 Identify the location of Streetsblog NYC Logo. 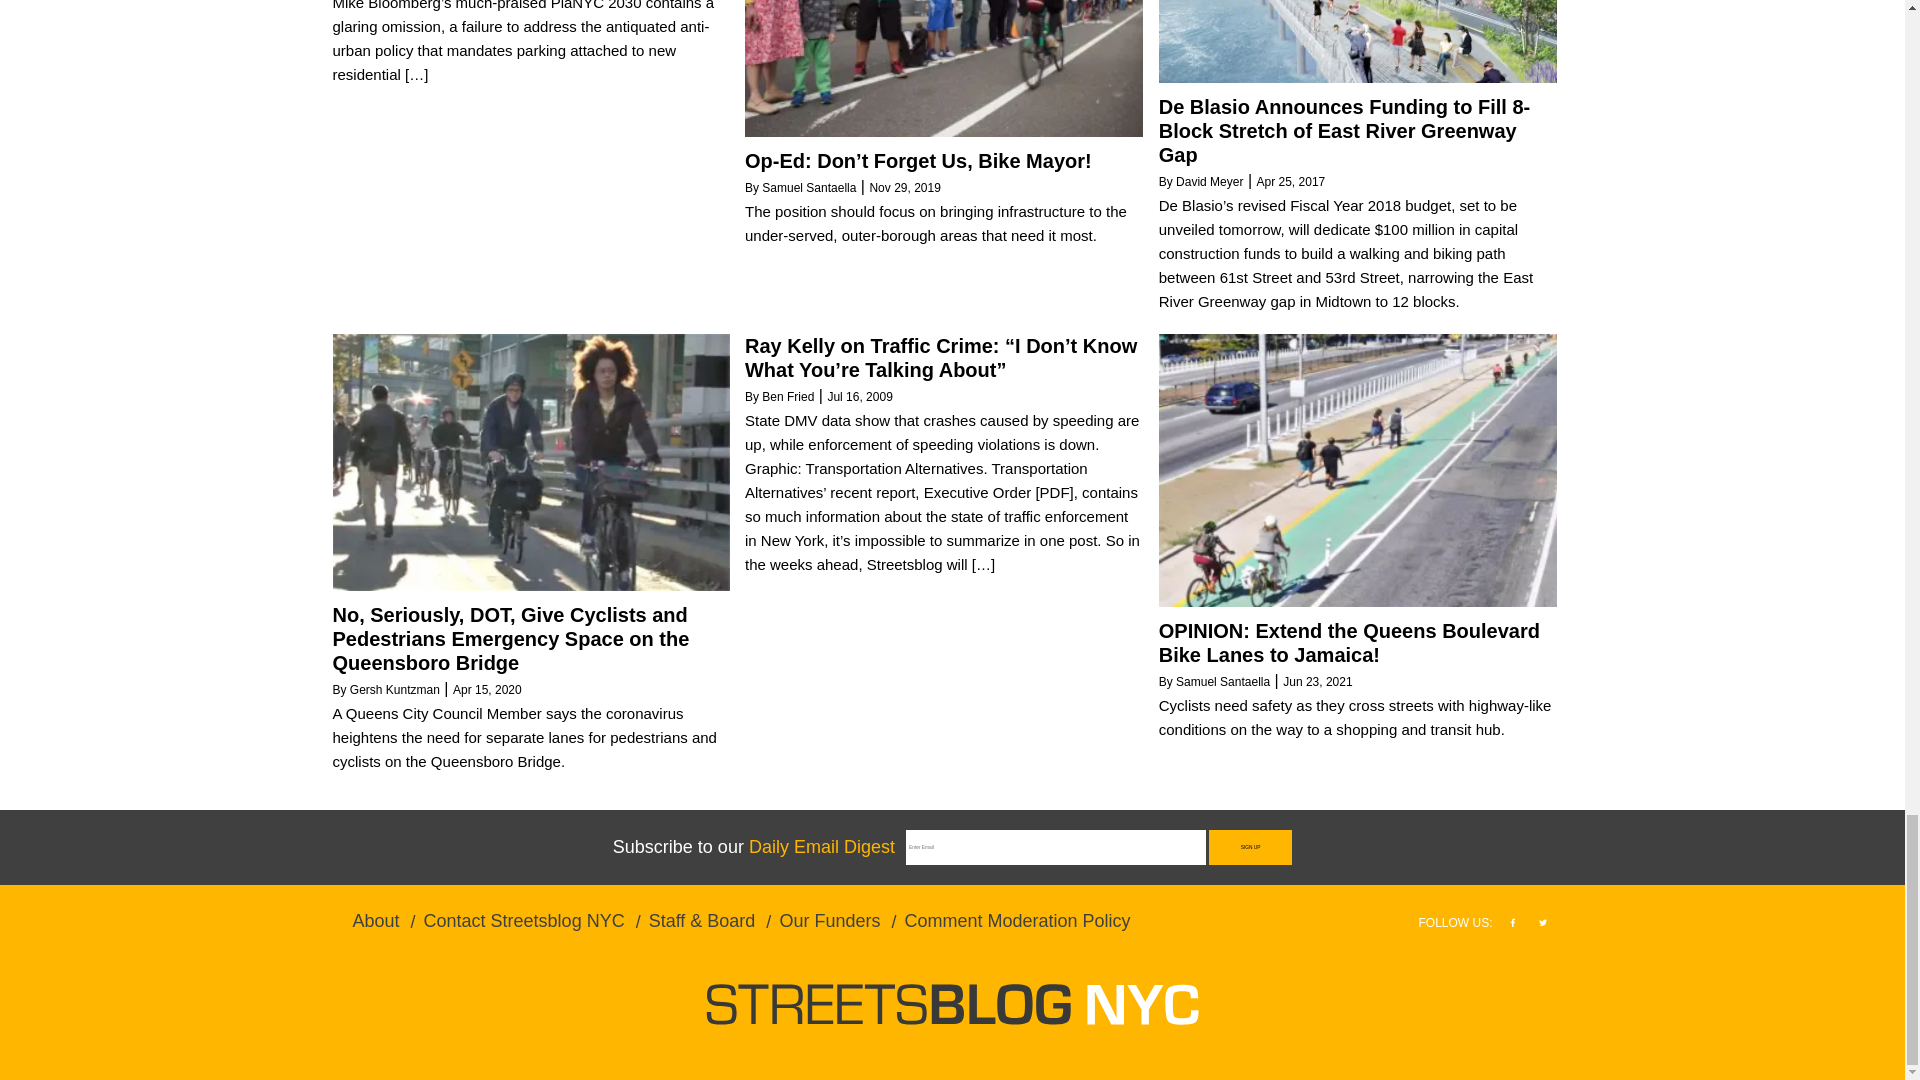
(952, 1004).